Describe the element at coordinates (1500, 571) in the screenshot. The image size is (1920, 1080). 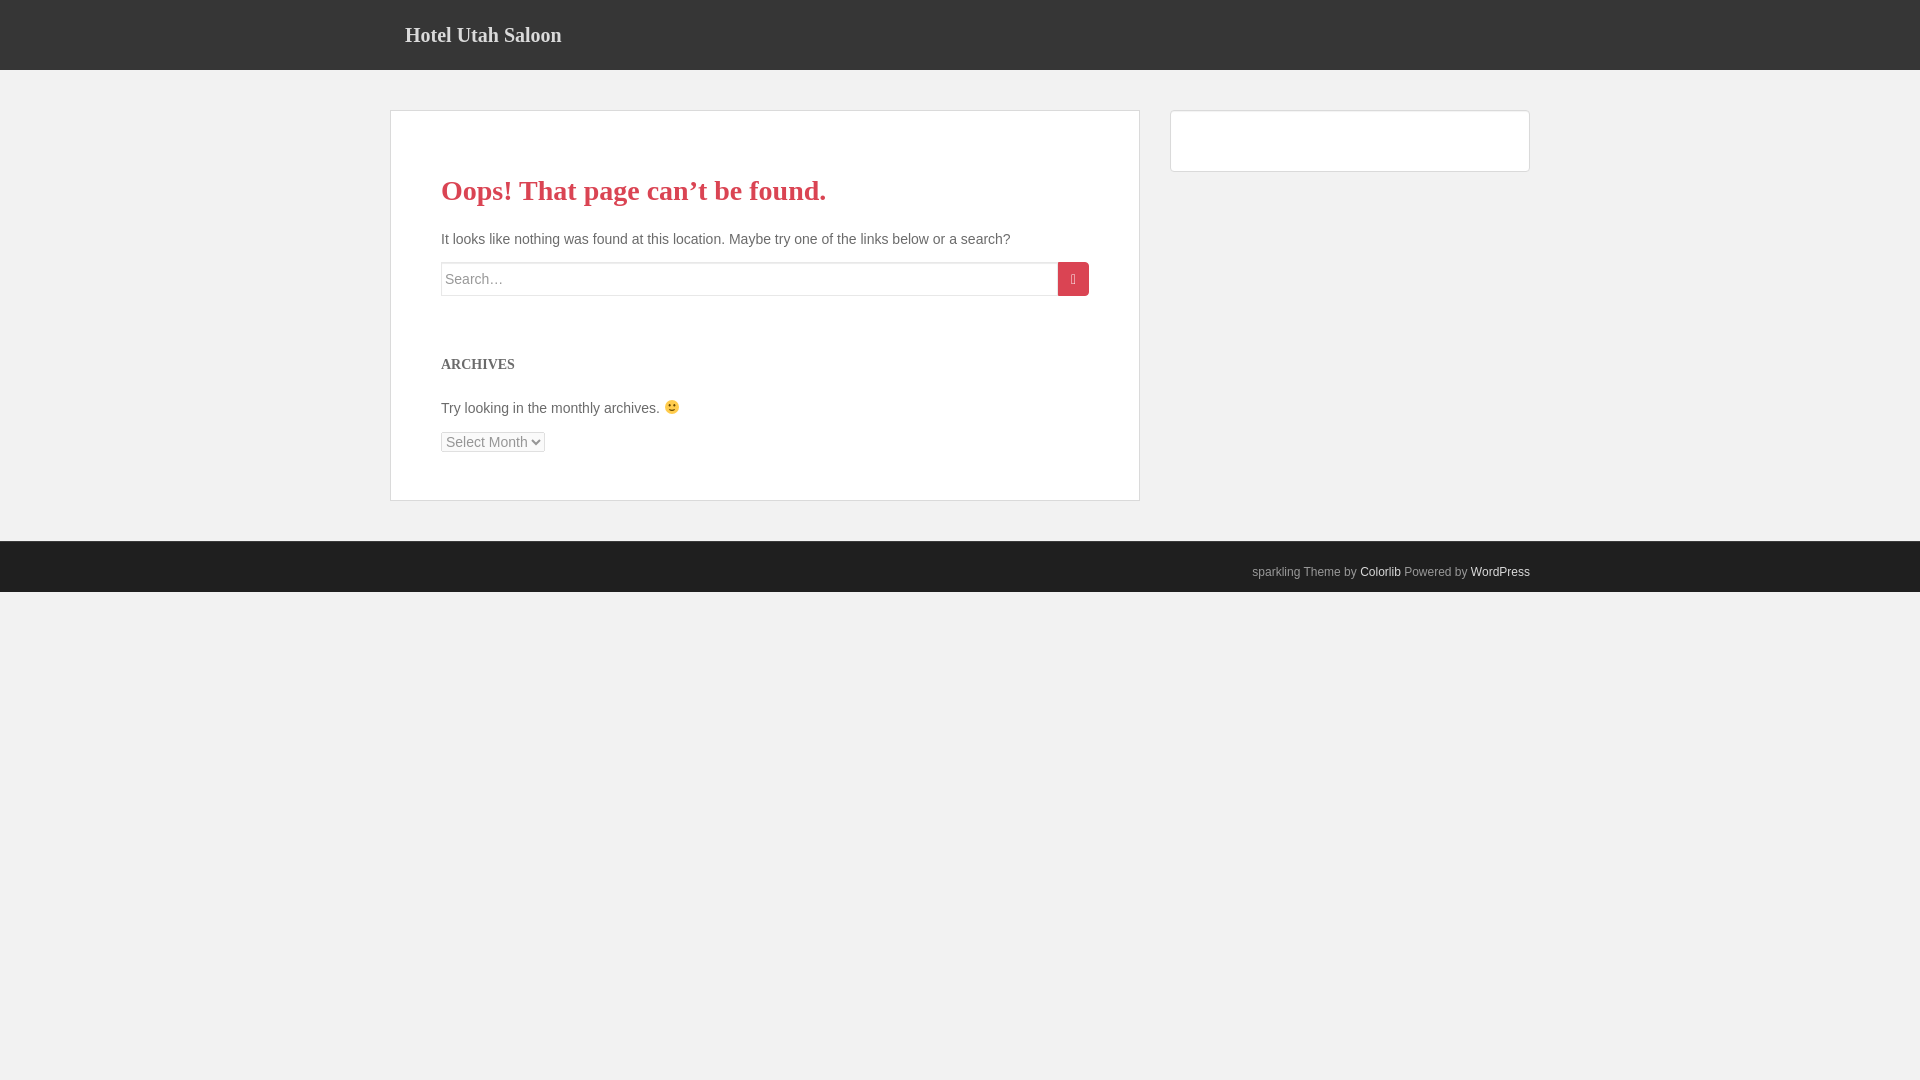
I see `WordPress` at that location.